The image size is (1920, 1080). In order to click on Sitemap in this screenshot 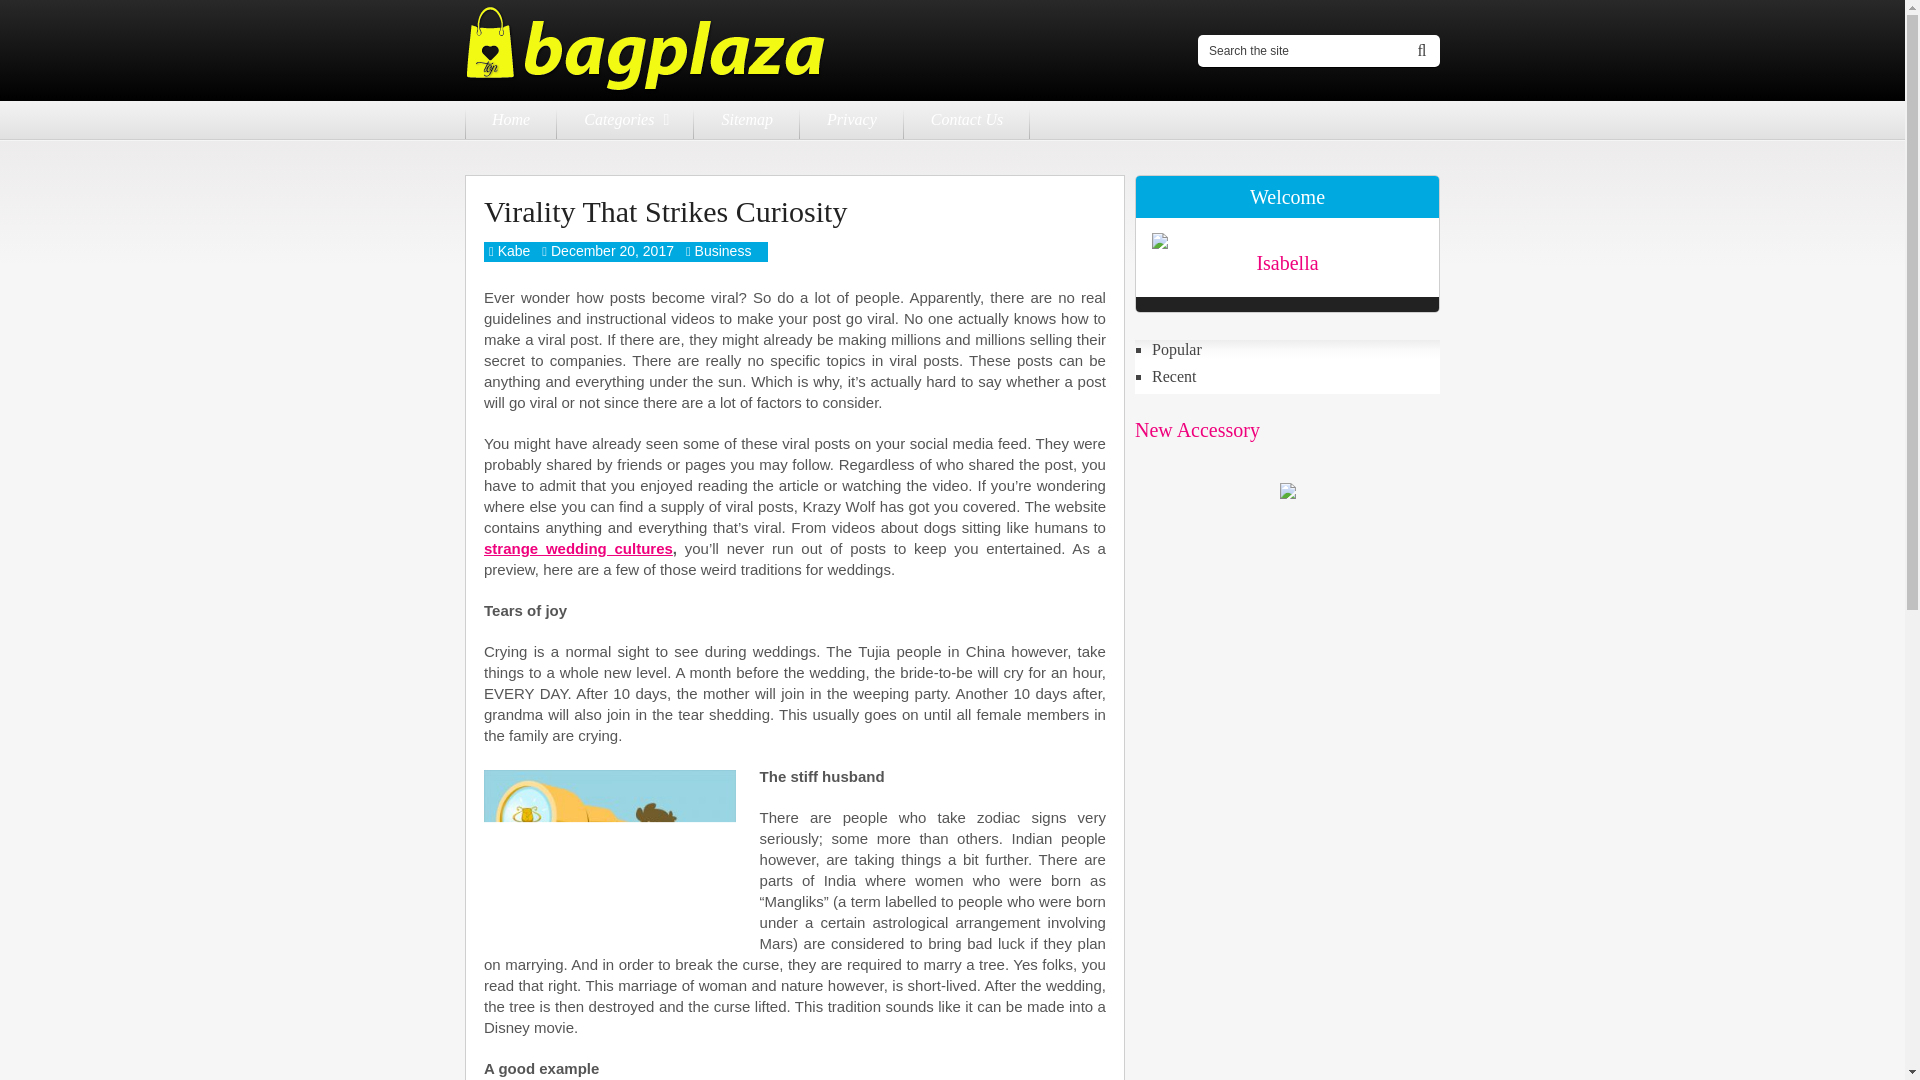, I will do `click(746, 120)`.